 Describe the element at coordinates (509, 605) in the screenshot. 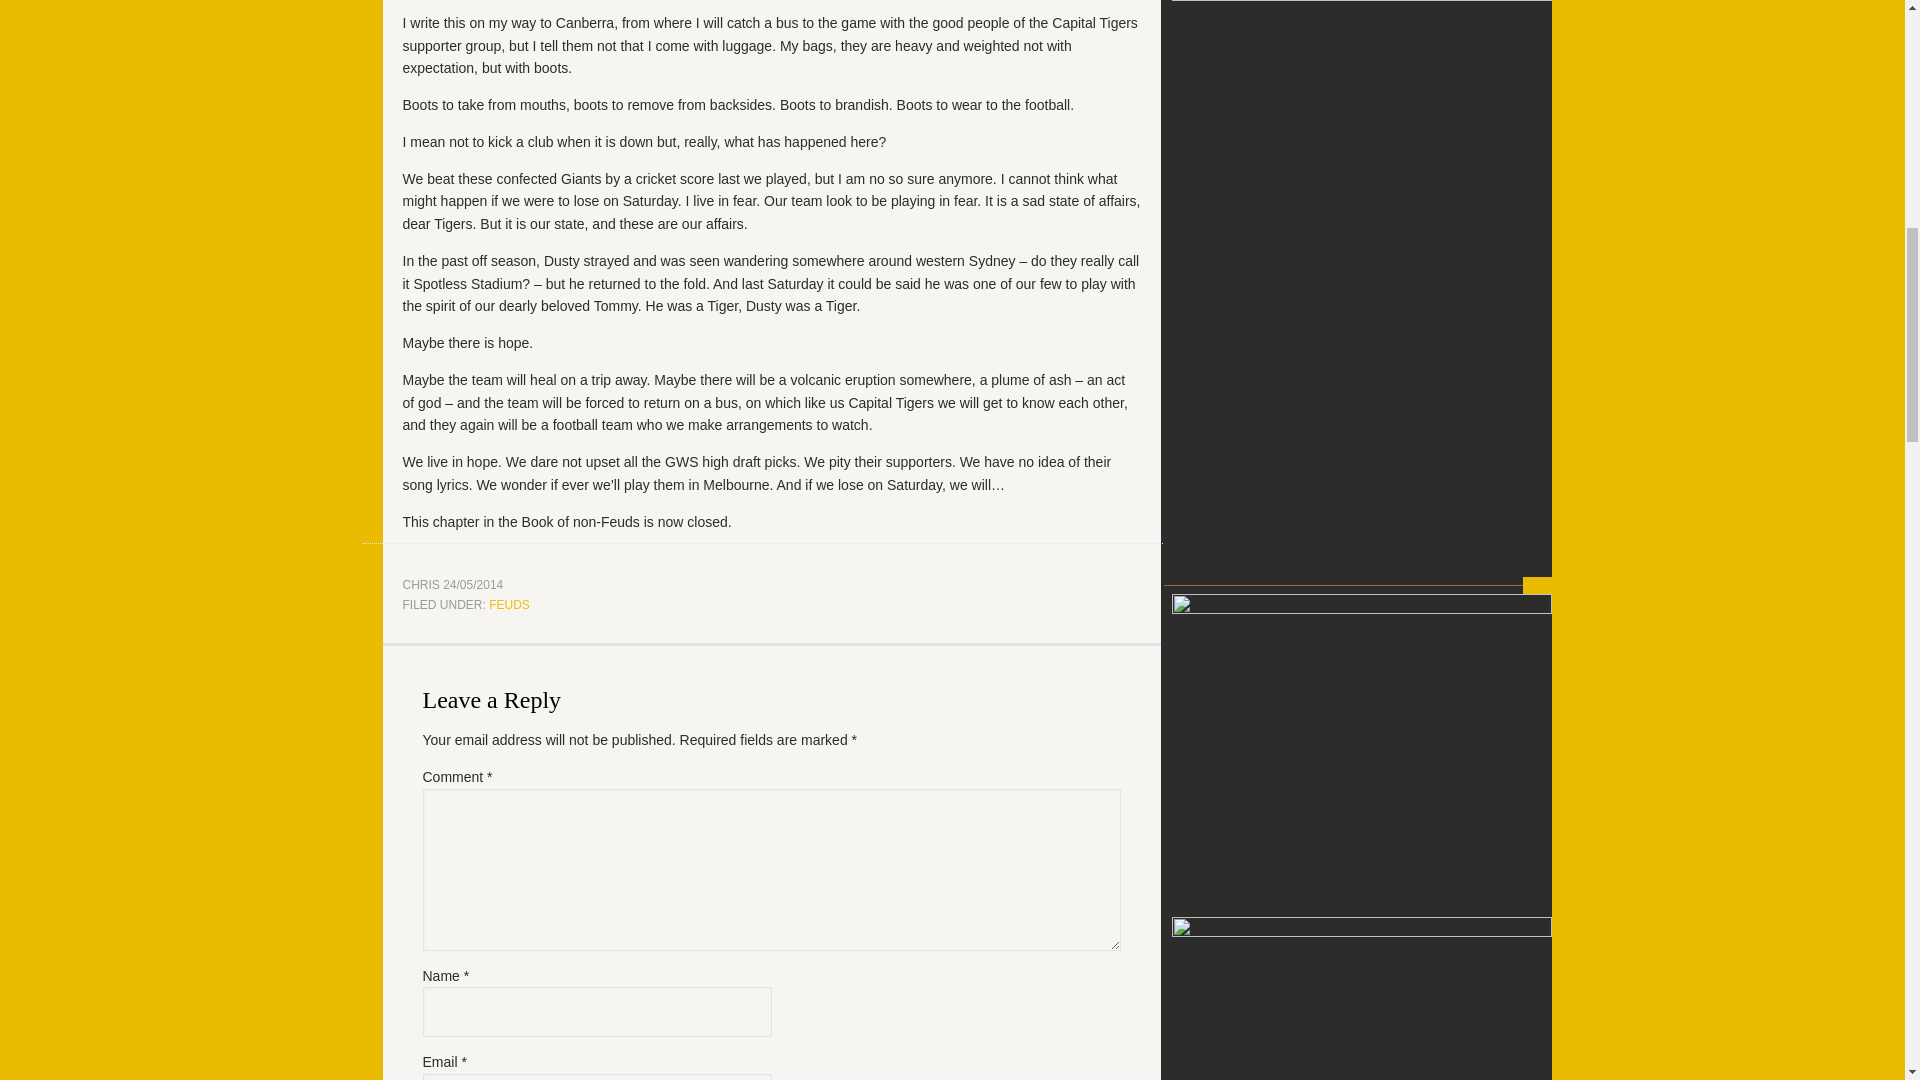

I see `FEUDS` at that location.